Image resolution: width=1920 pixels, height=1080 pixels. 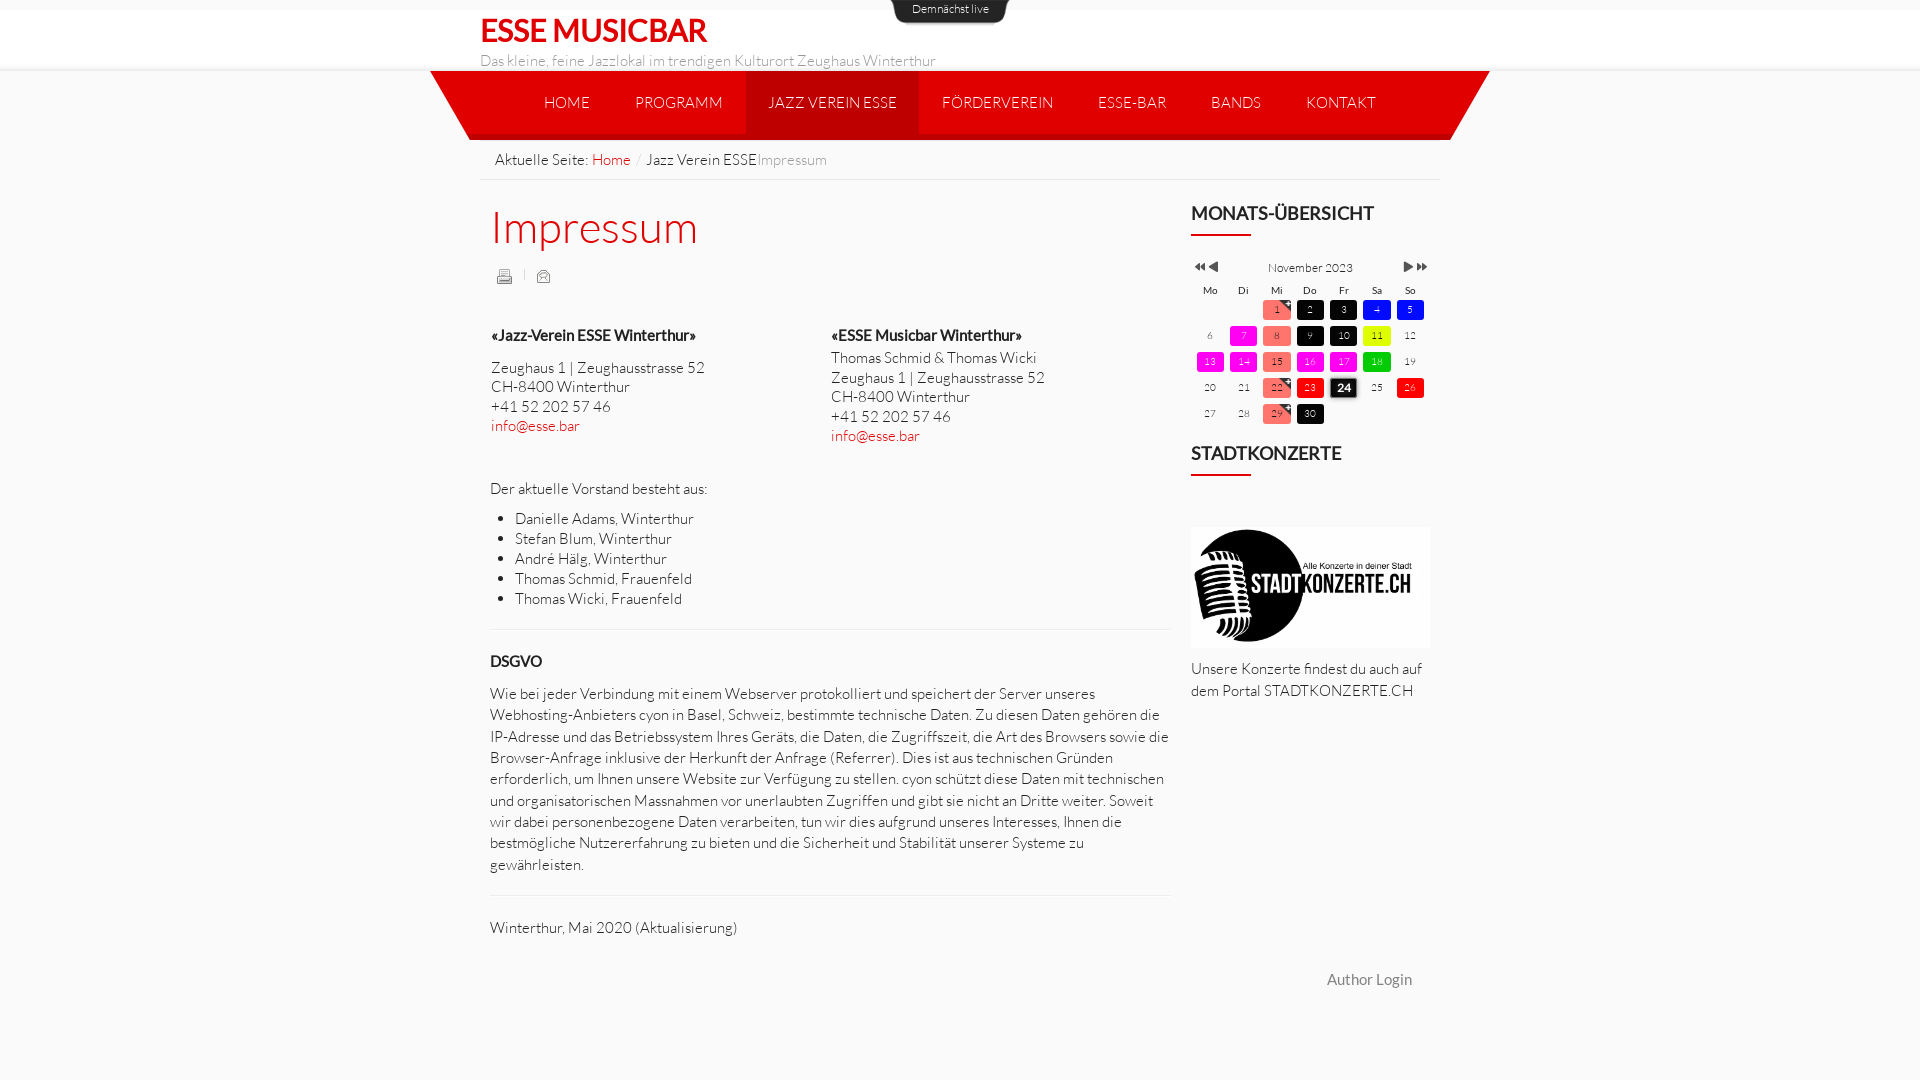 I want to click on 26, so click(x=1410, y=388).